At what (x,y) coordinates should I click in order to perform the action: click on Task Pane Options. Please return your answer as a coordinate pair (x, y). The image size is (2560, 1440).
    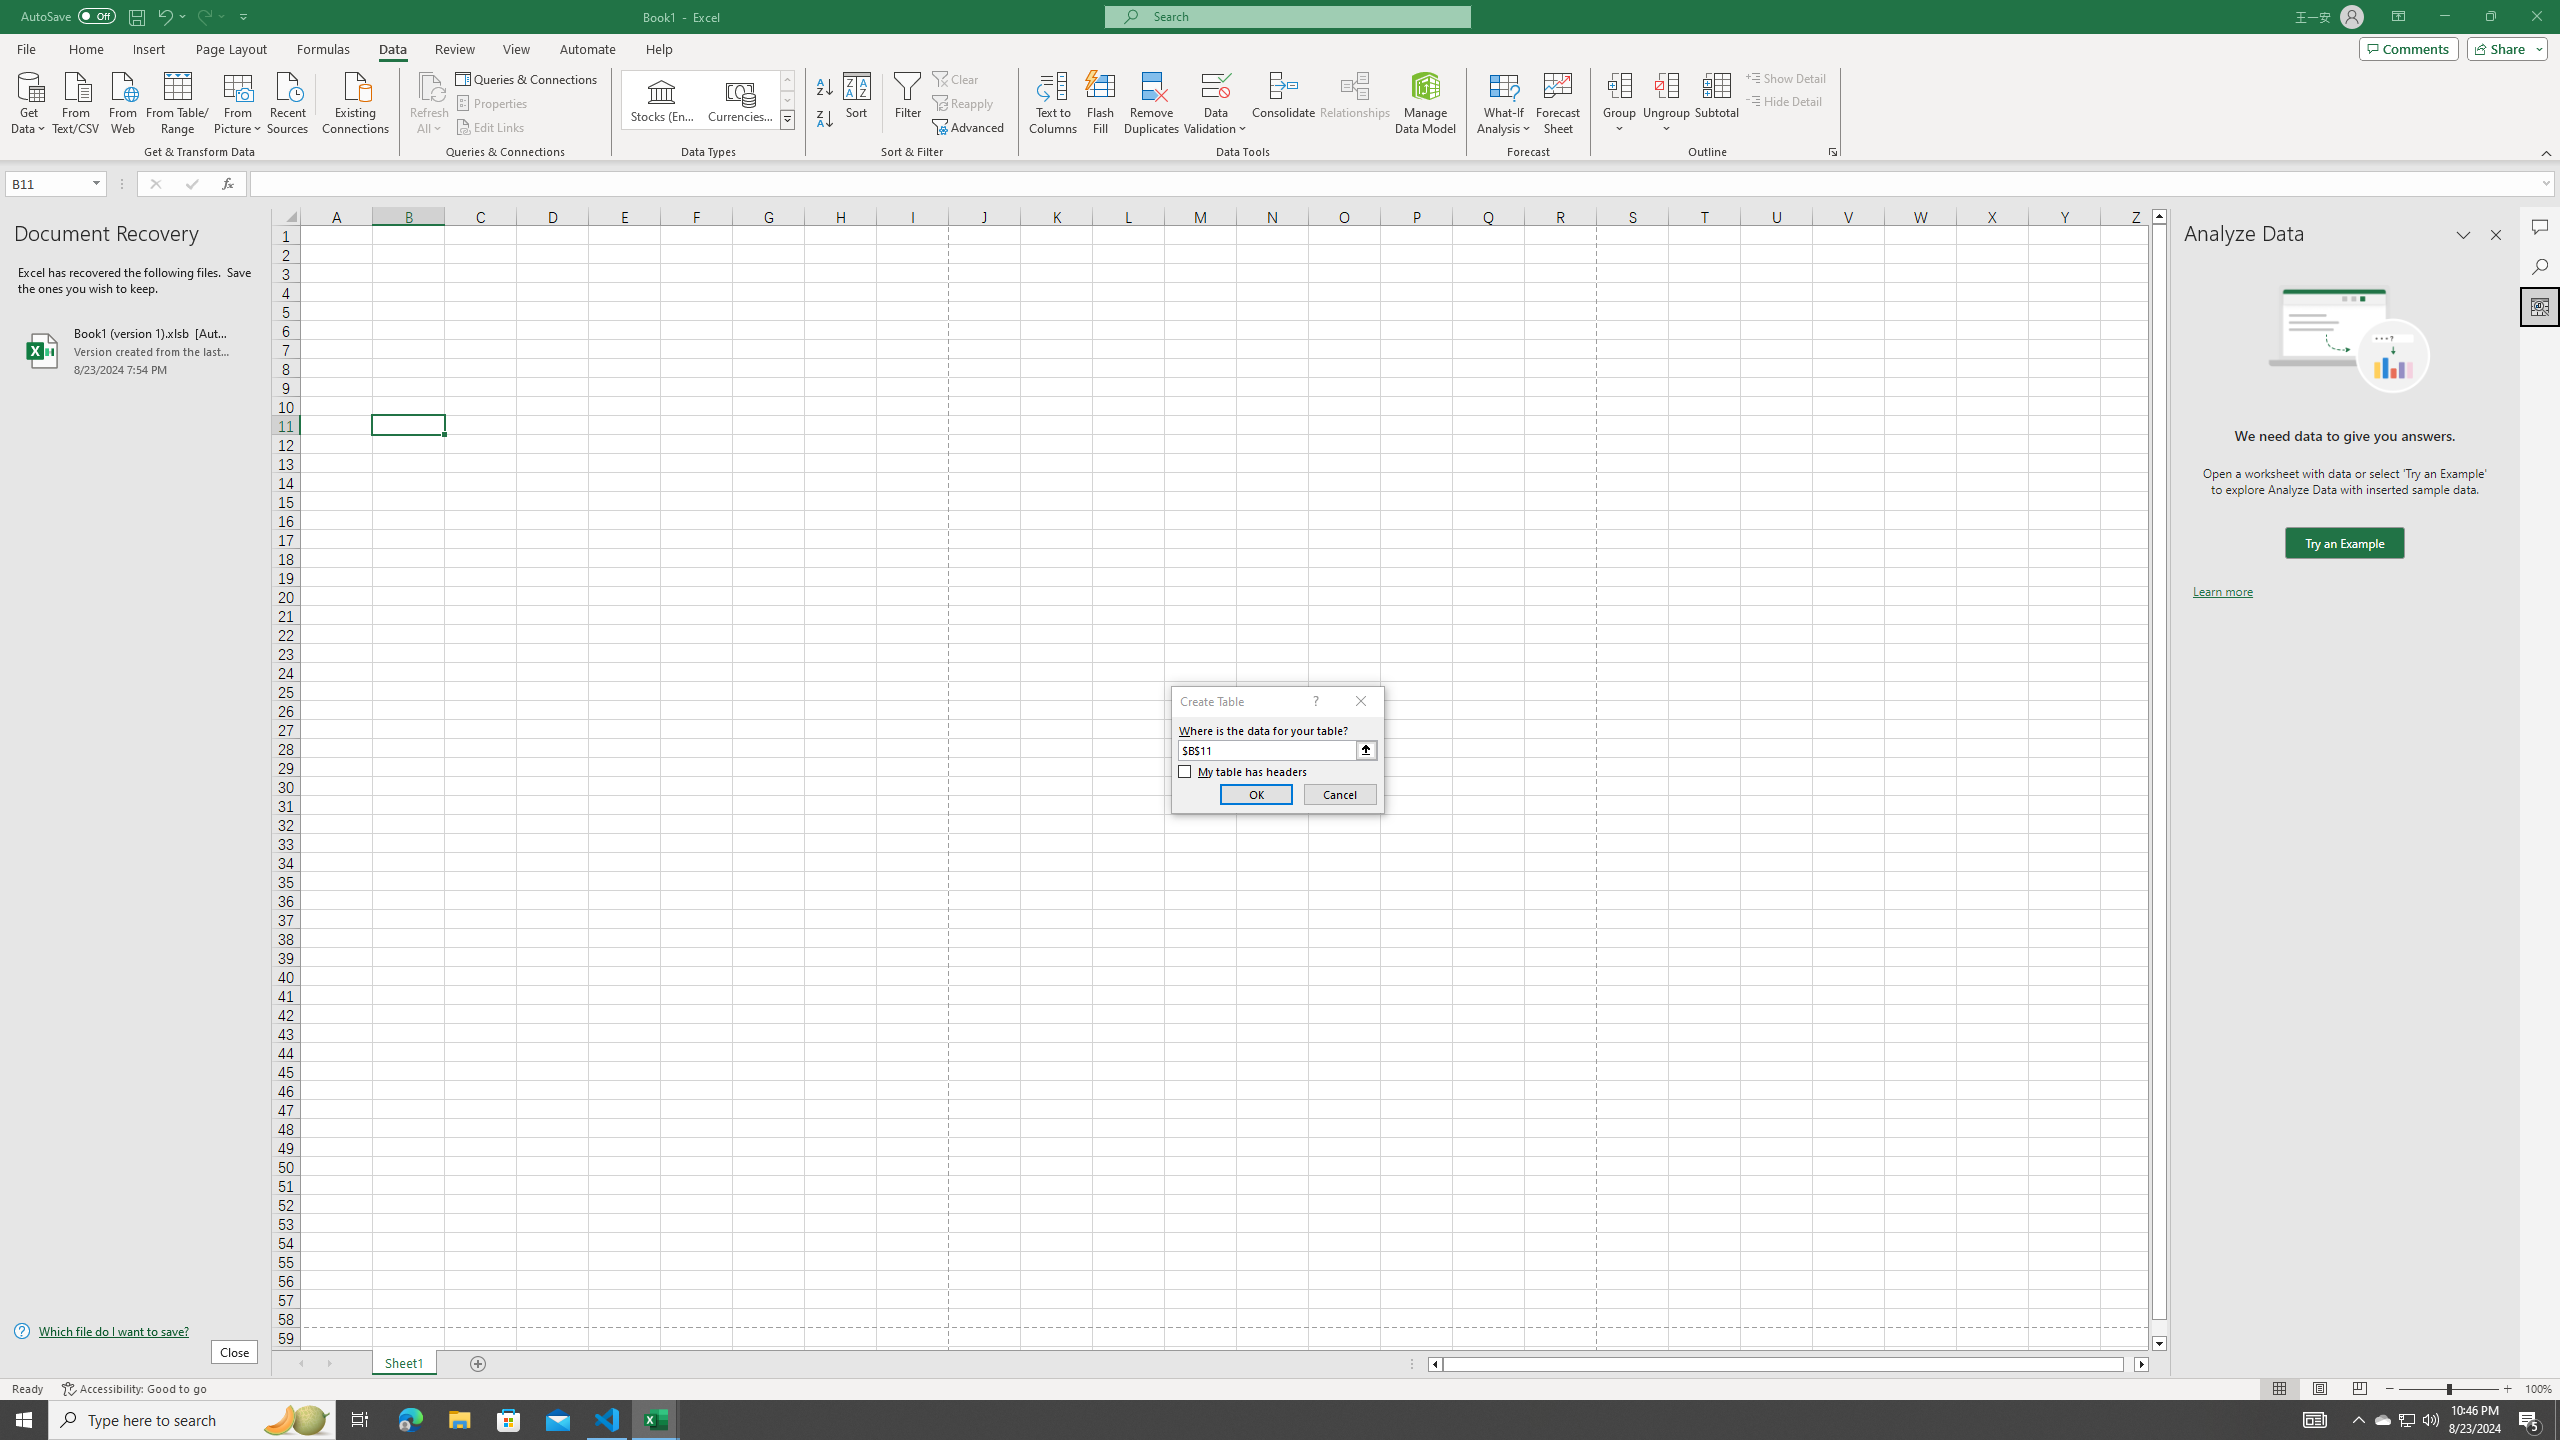
    Looking at the image, I should click on (2464, 235).